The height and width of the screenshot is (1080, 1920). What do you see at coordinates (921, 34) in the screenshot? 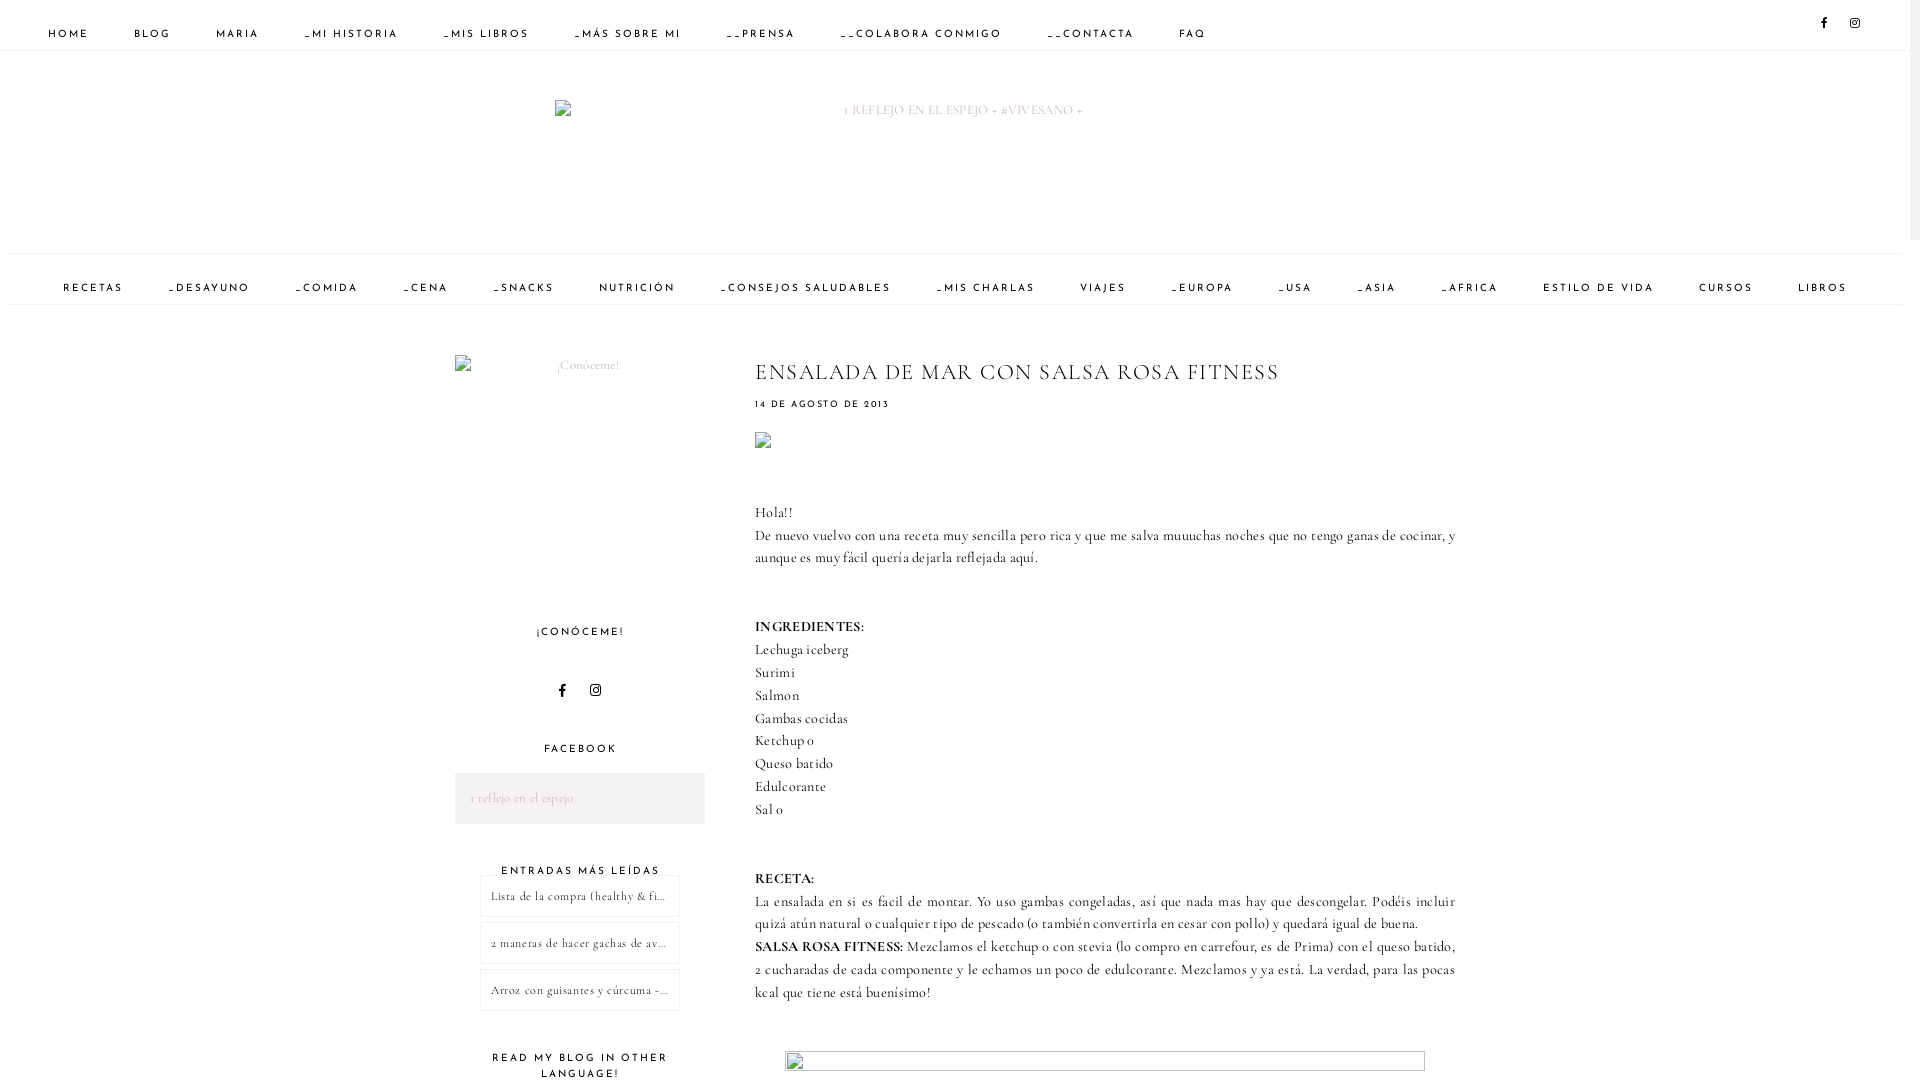
I see `__COLABORA CONMIGO` at bounding box center [921, 34].